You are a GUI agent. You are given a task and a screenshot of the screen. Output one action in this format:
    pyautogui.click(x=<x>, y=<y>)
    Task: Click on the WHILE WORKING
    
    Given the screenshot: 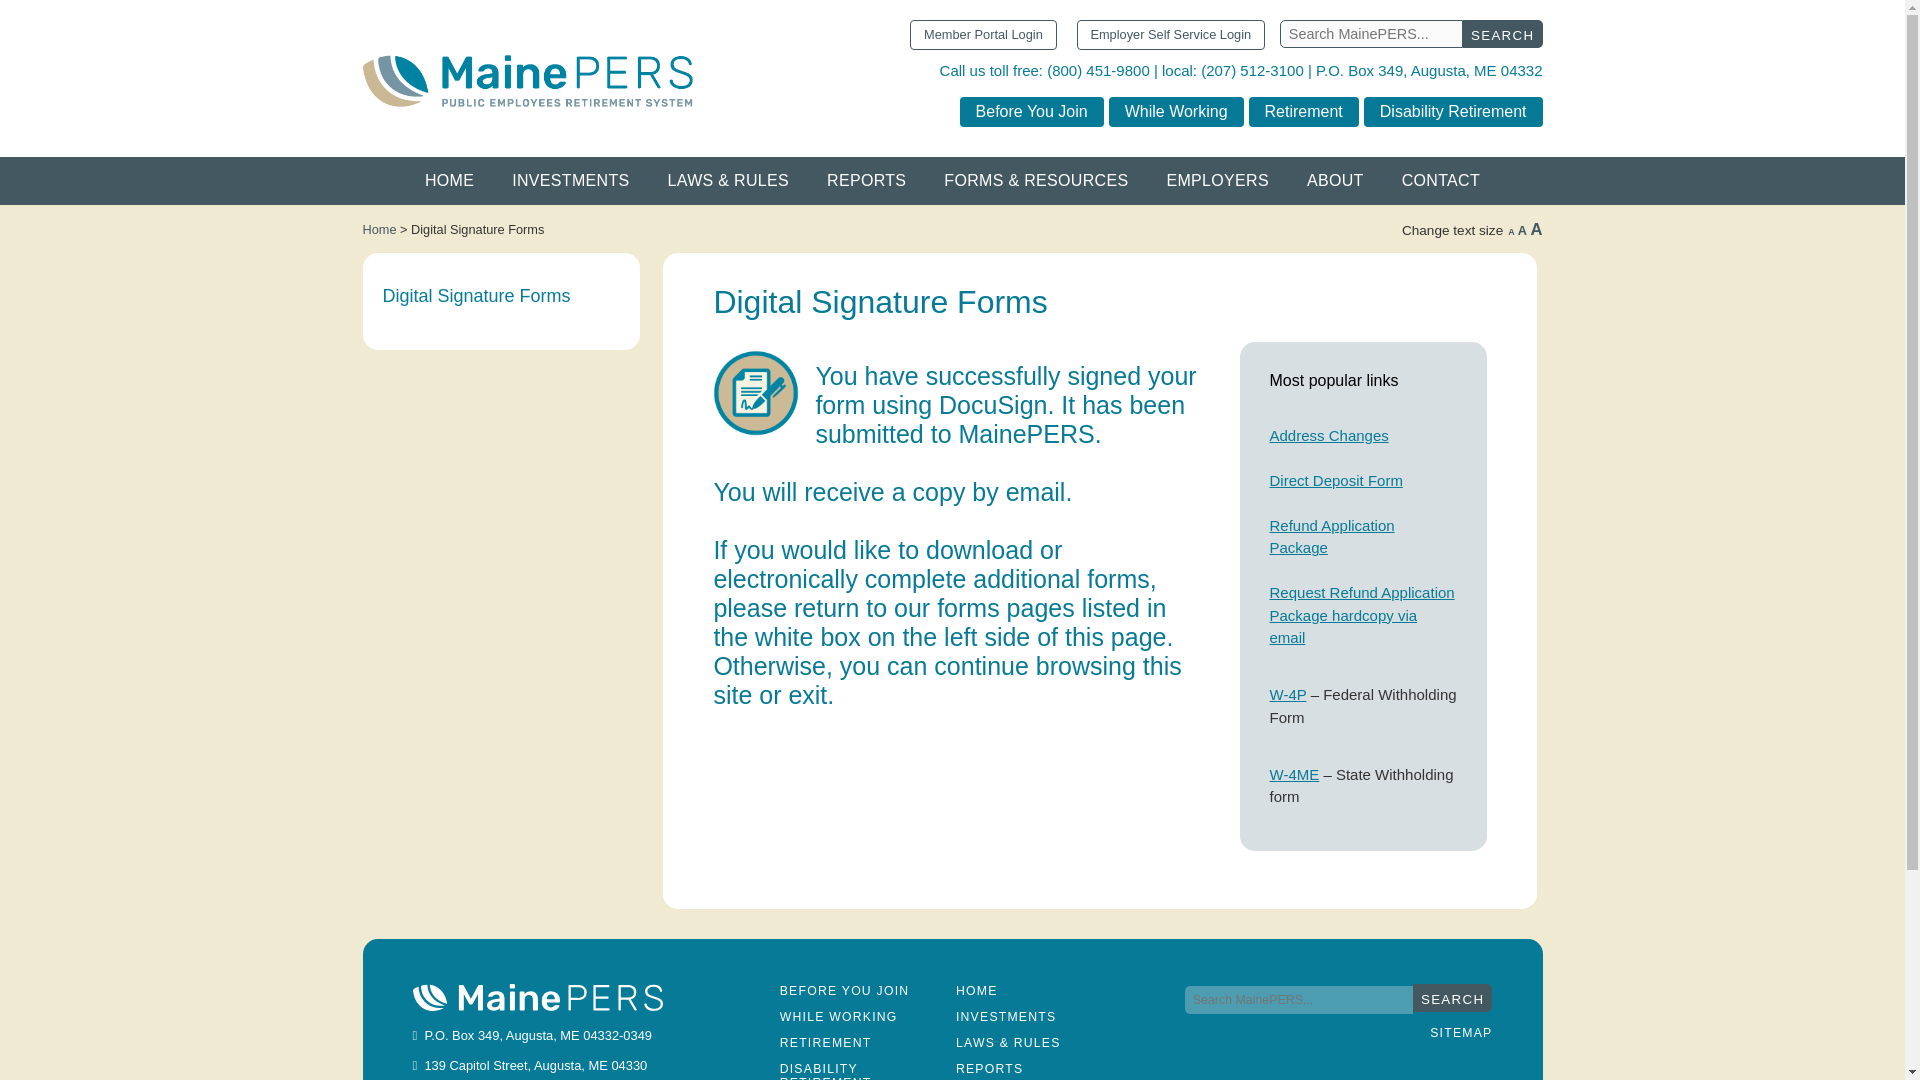 What is the action you would take?
    pyautogui.click(x=838, y=1016)
    